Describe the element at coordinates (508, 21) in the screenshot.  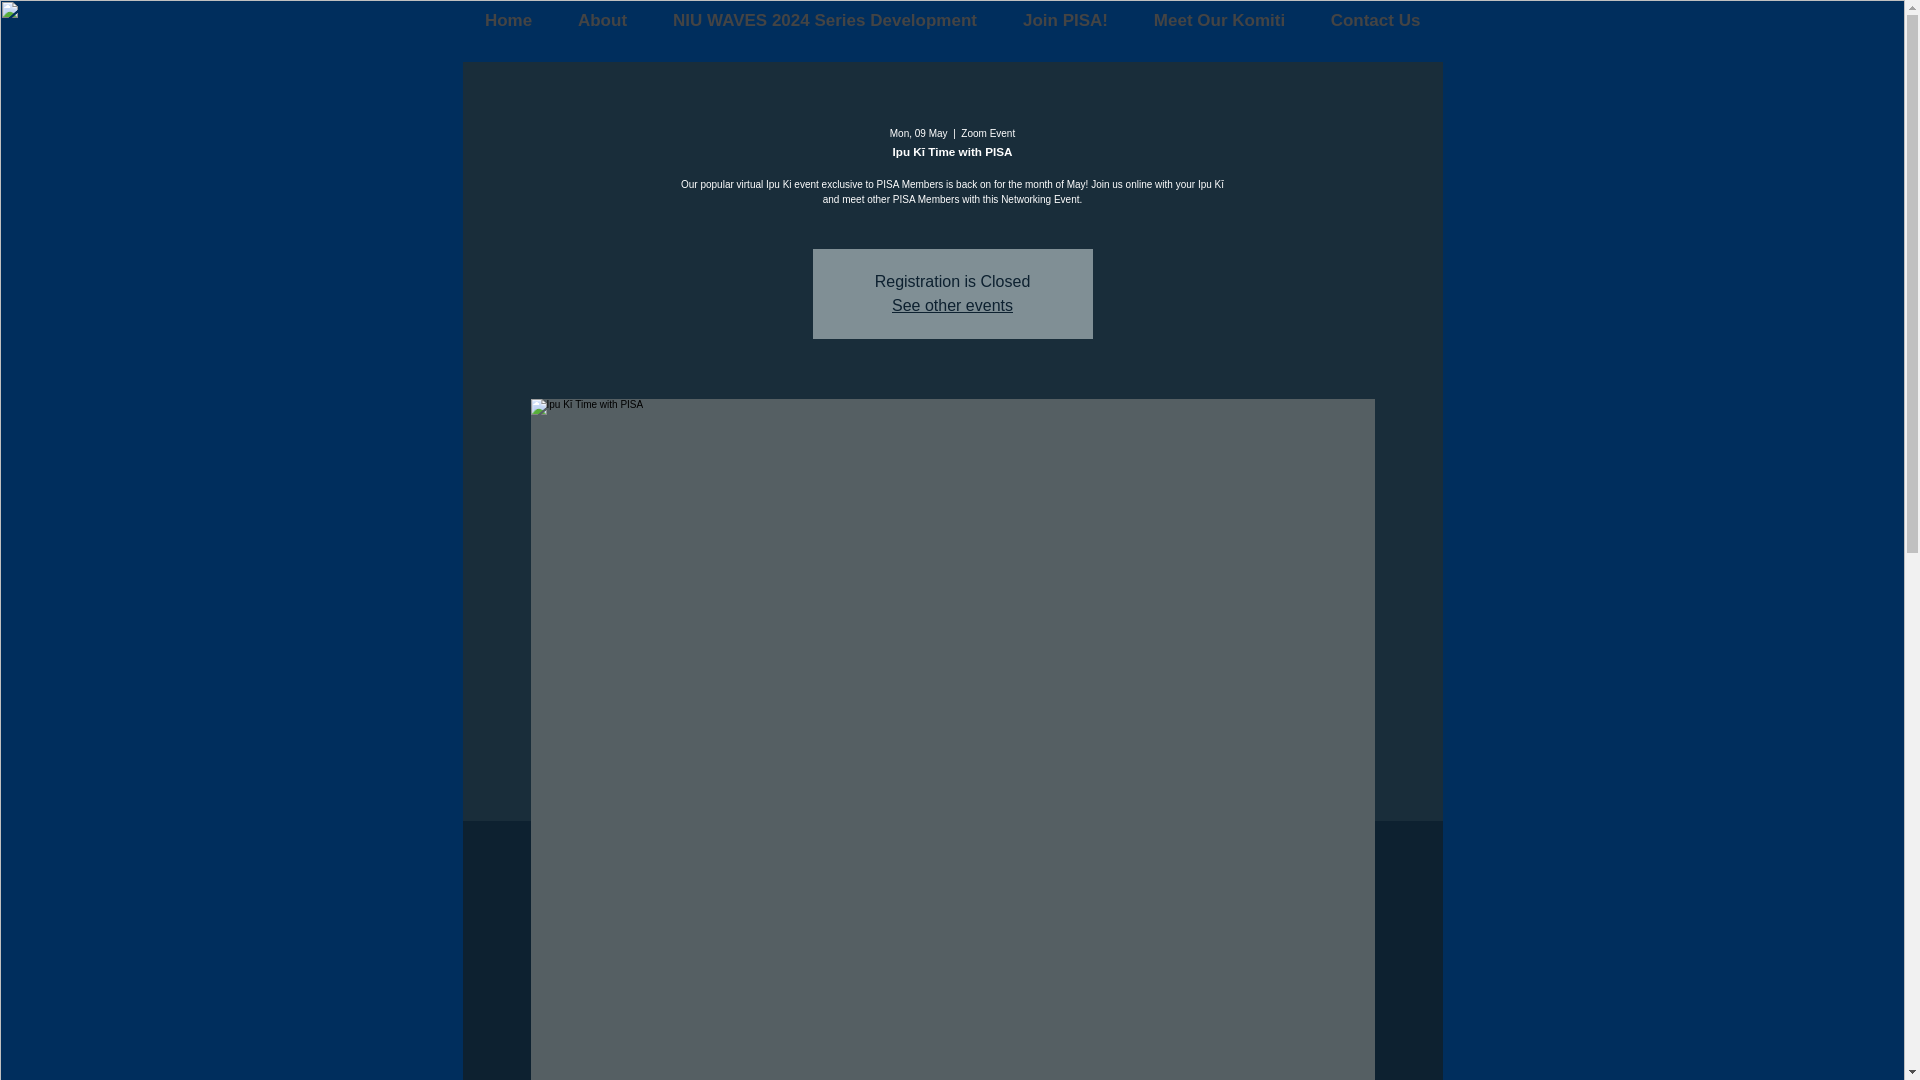
I see `Home` at that location.